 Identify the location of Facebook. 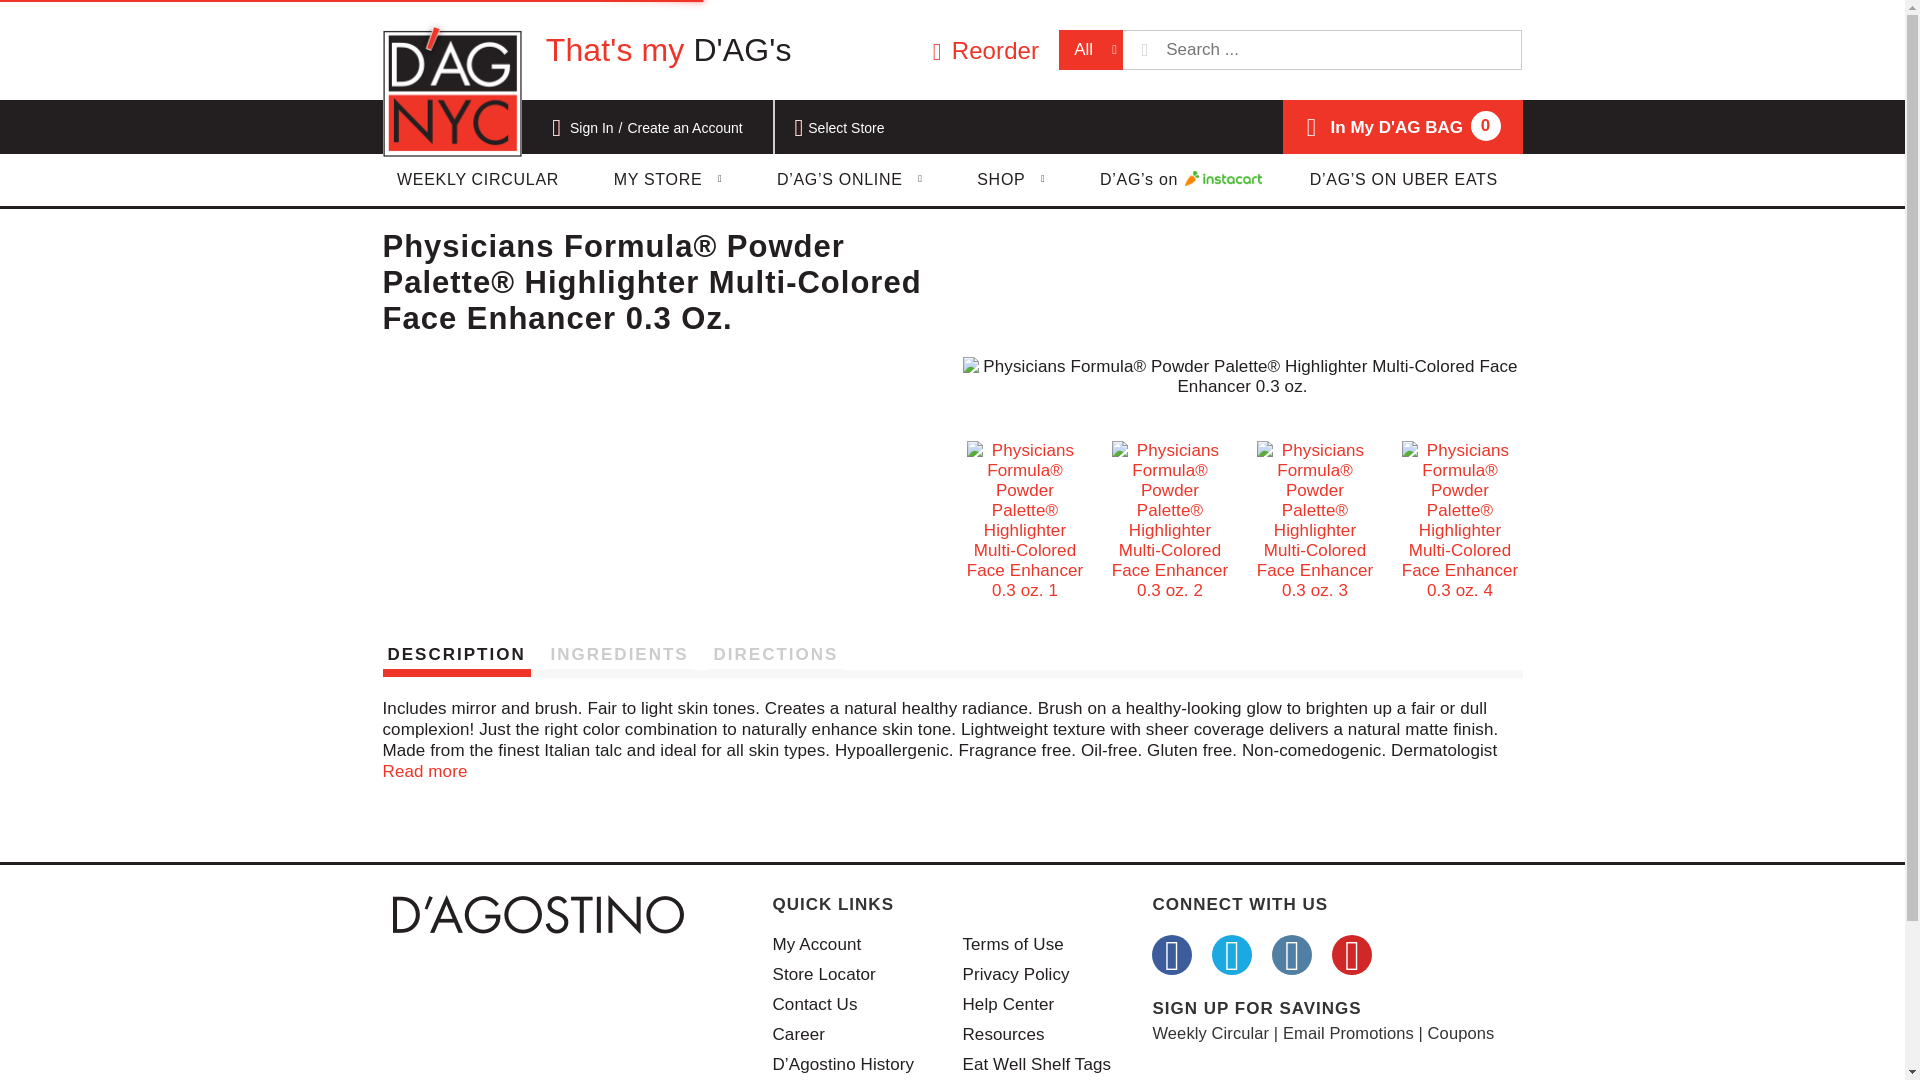
(1381, 127).